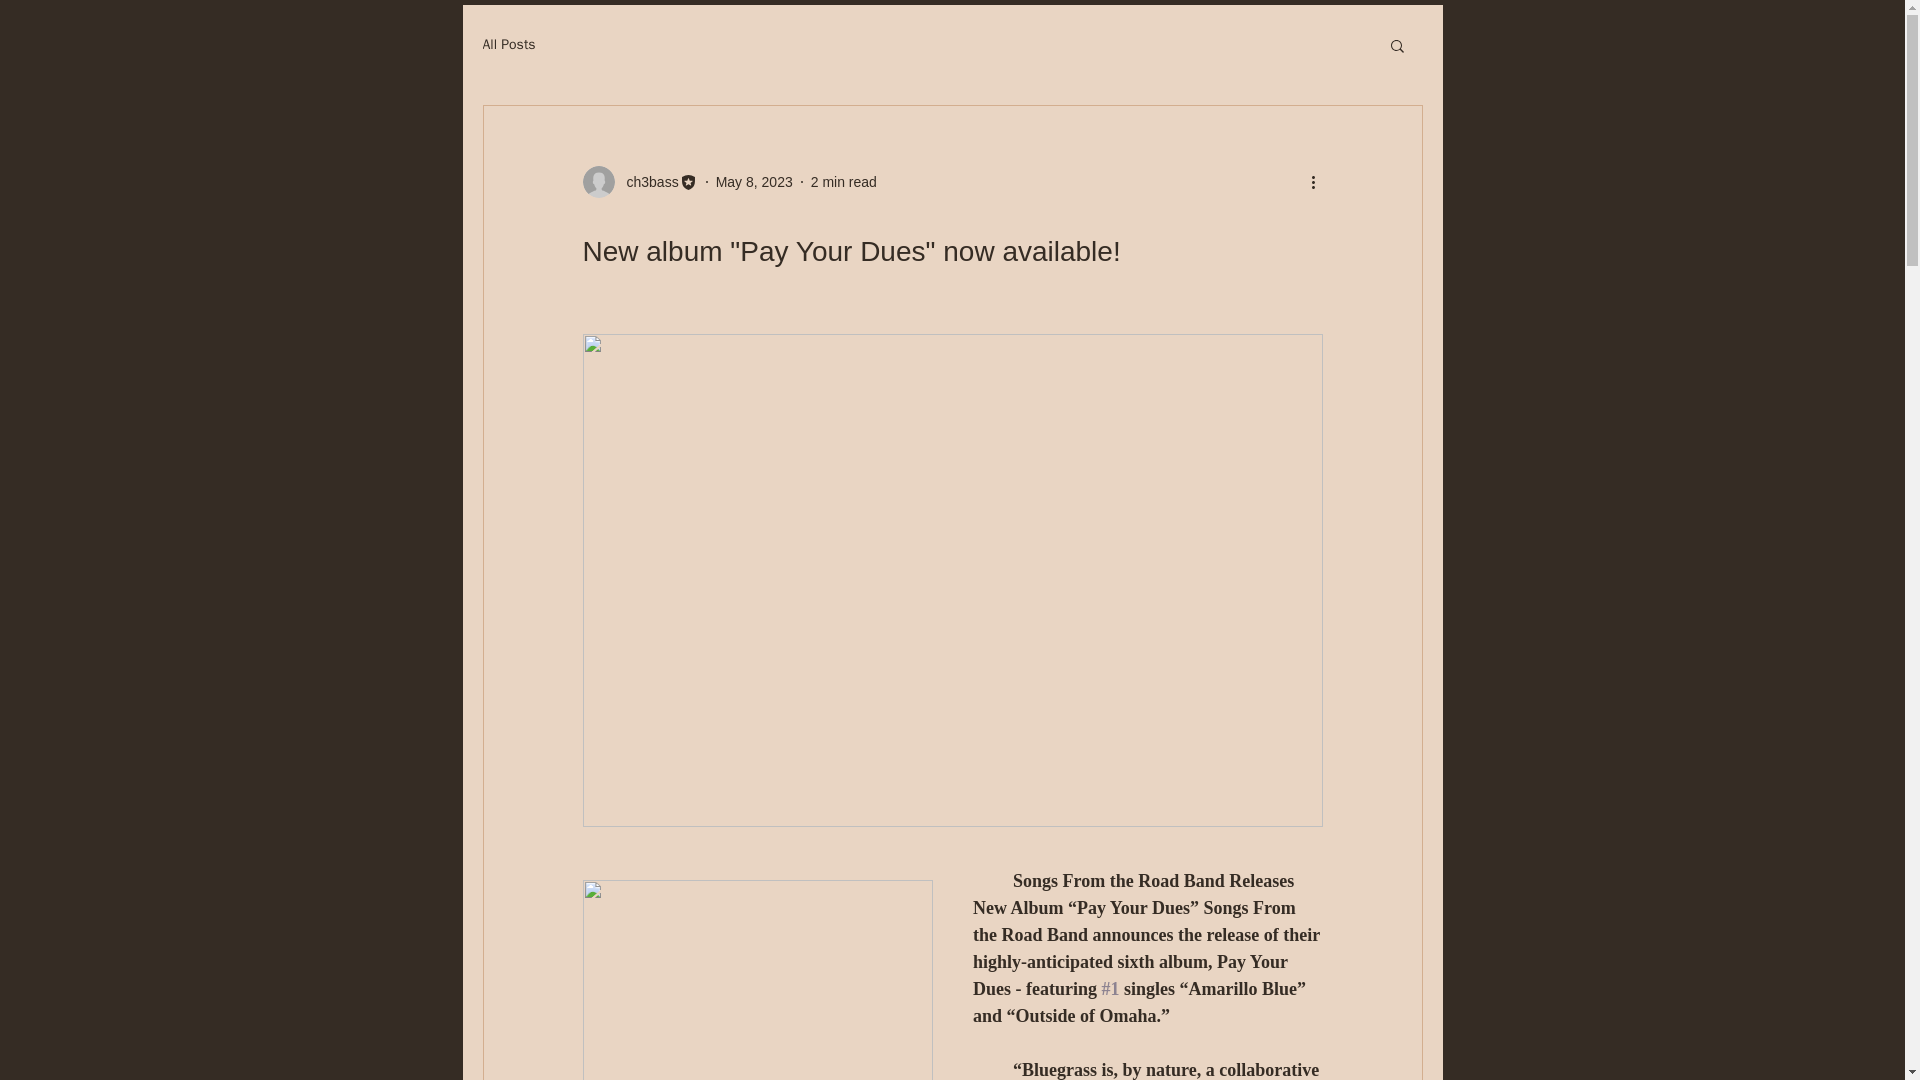 This screenshot has width=1920, height=1080. What do you see at coordinates (638, 182) in the screenshot?
I see `ch3bass` at bounding box center [638, 182].